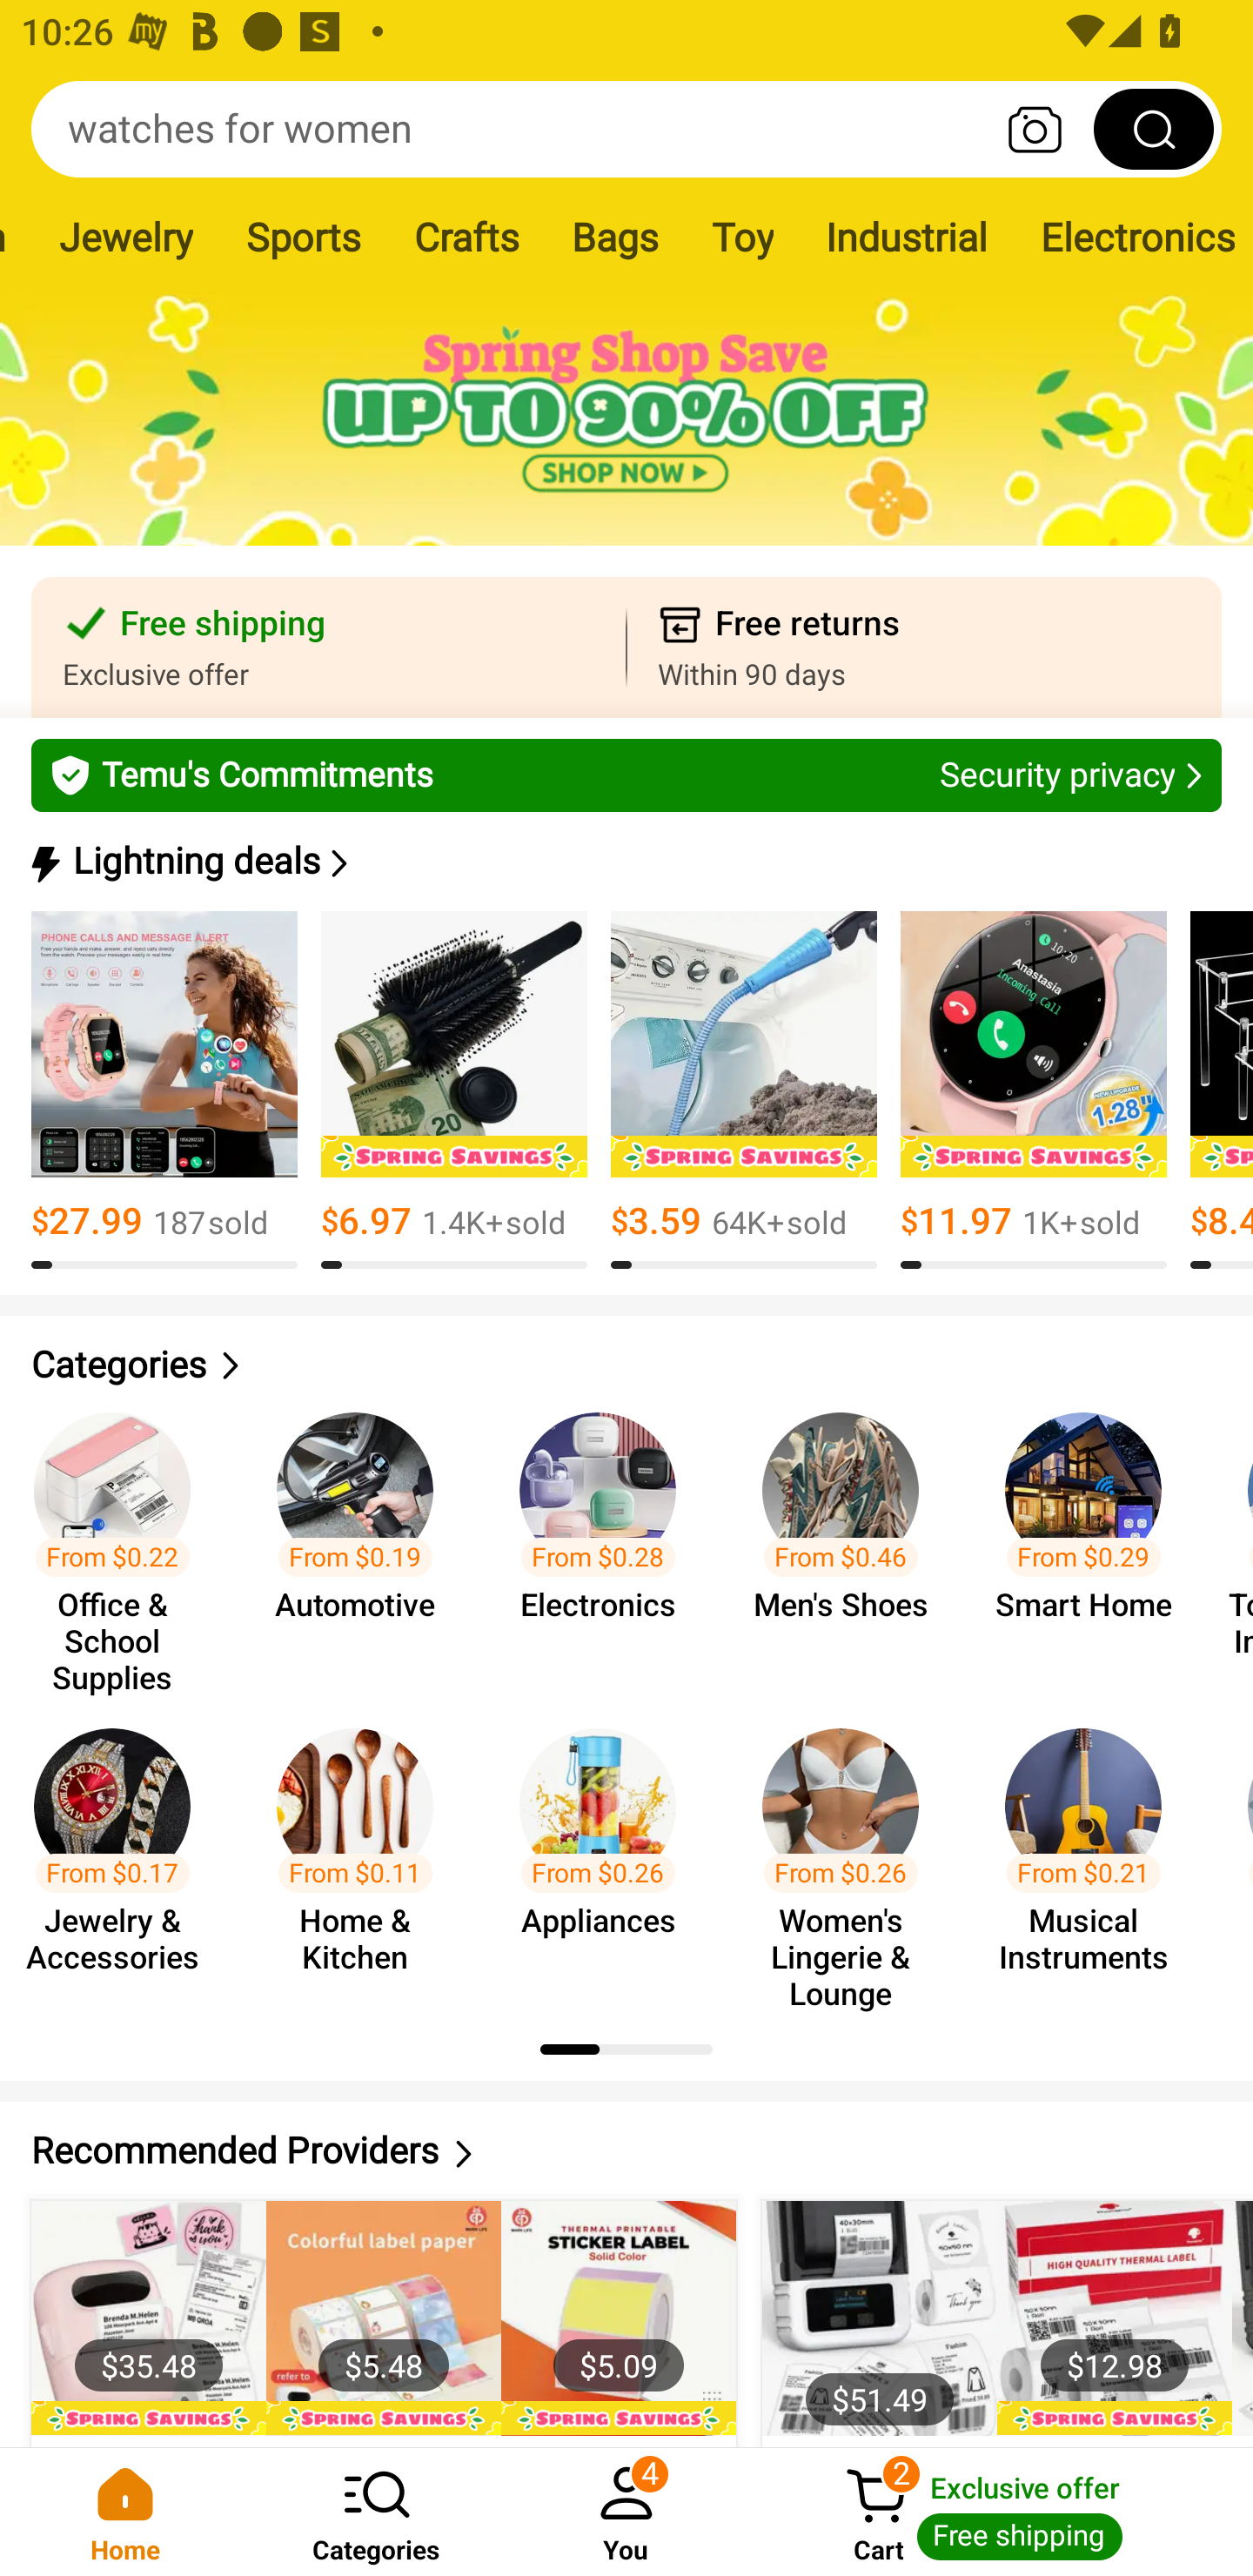 This screenshot has width=1253, height=2576. What do you see at coordinates (1093, 1539) in the screenshot?
I see `From $0.29 Smart Home` at bounding box center [1093, 1539].